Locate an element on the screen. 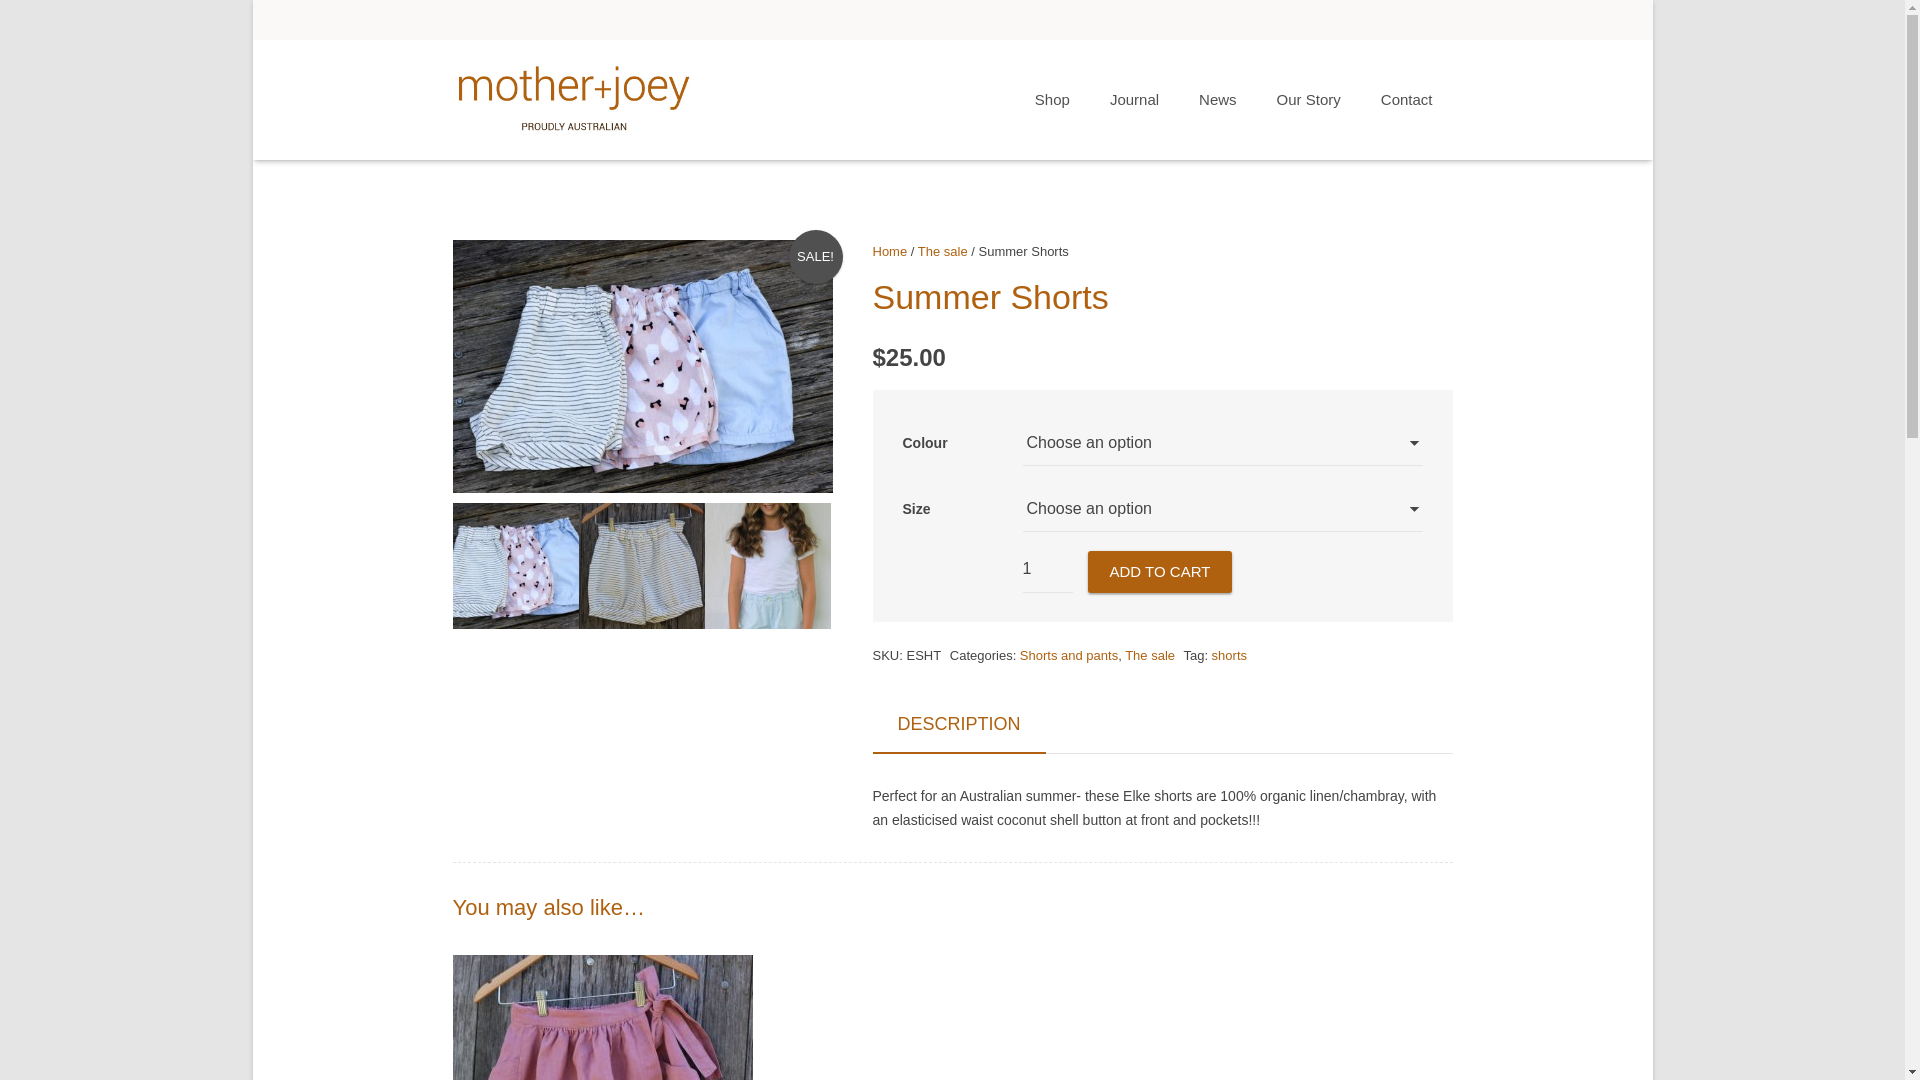 This screenshot has width=1920, height=1080. sshorts is located at coordinates (515, 566).